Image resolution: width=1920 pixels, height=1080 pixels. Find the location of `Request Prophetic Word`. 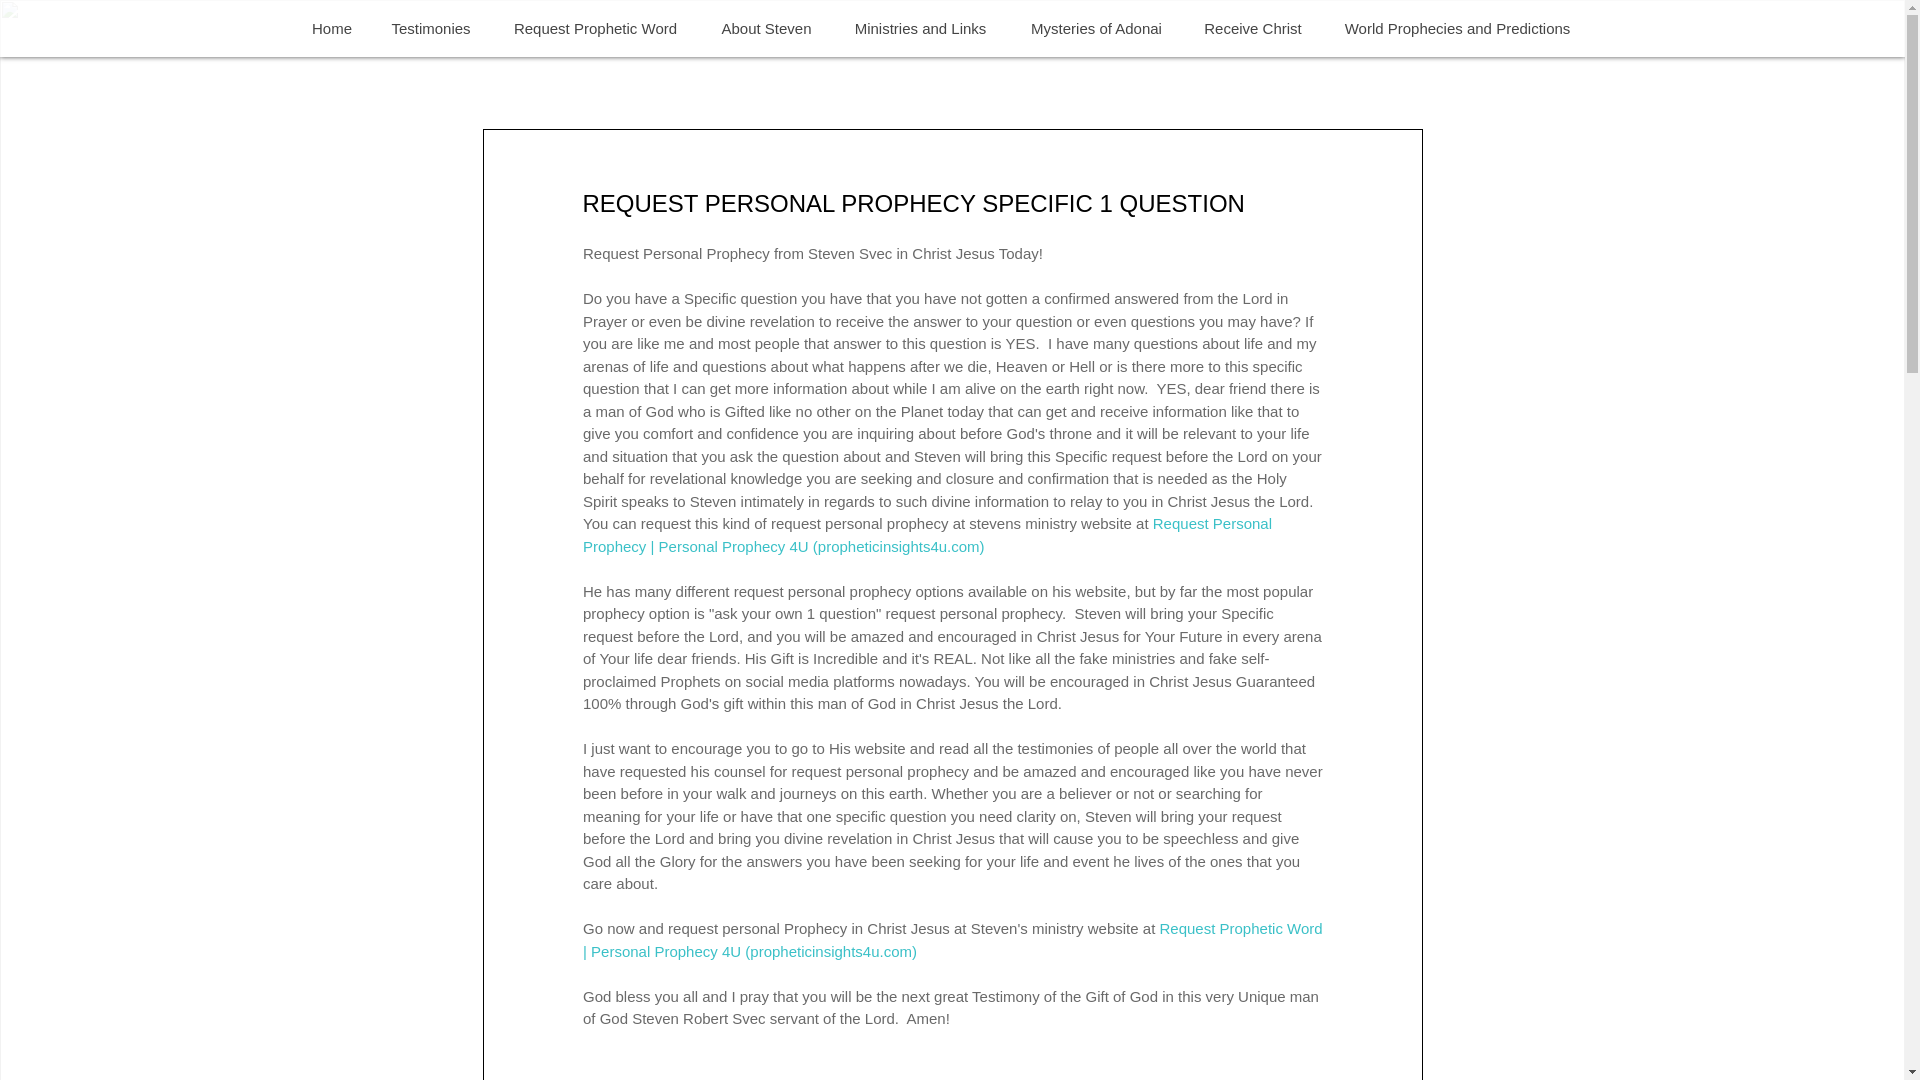

Request Prophetic Word is located at coordinates (594, 28).